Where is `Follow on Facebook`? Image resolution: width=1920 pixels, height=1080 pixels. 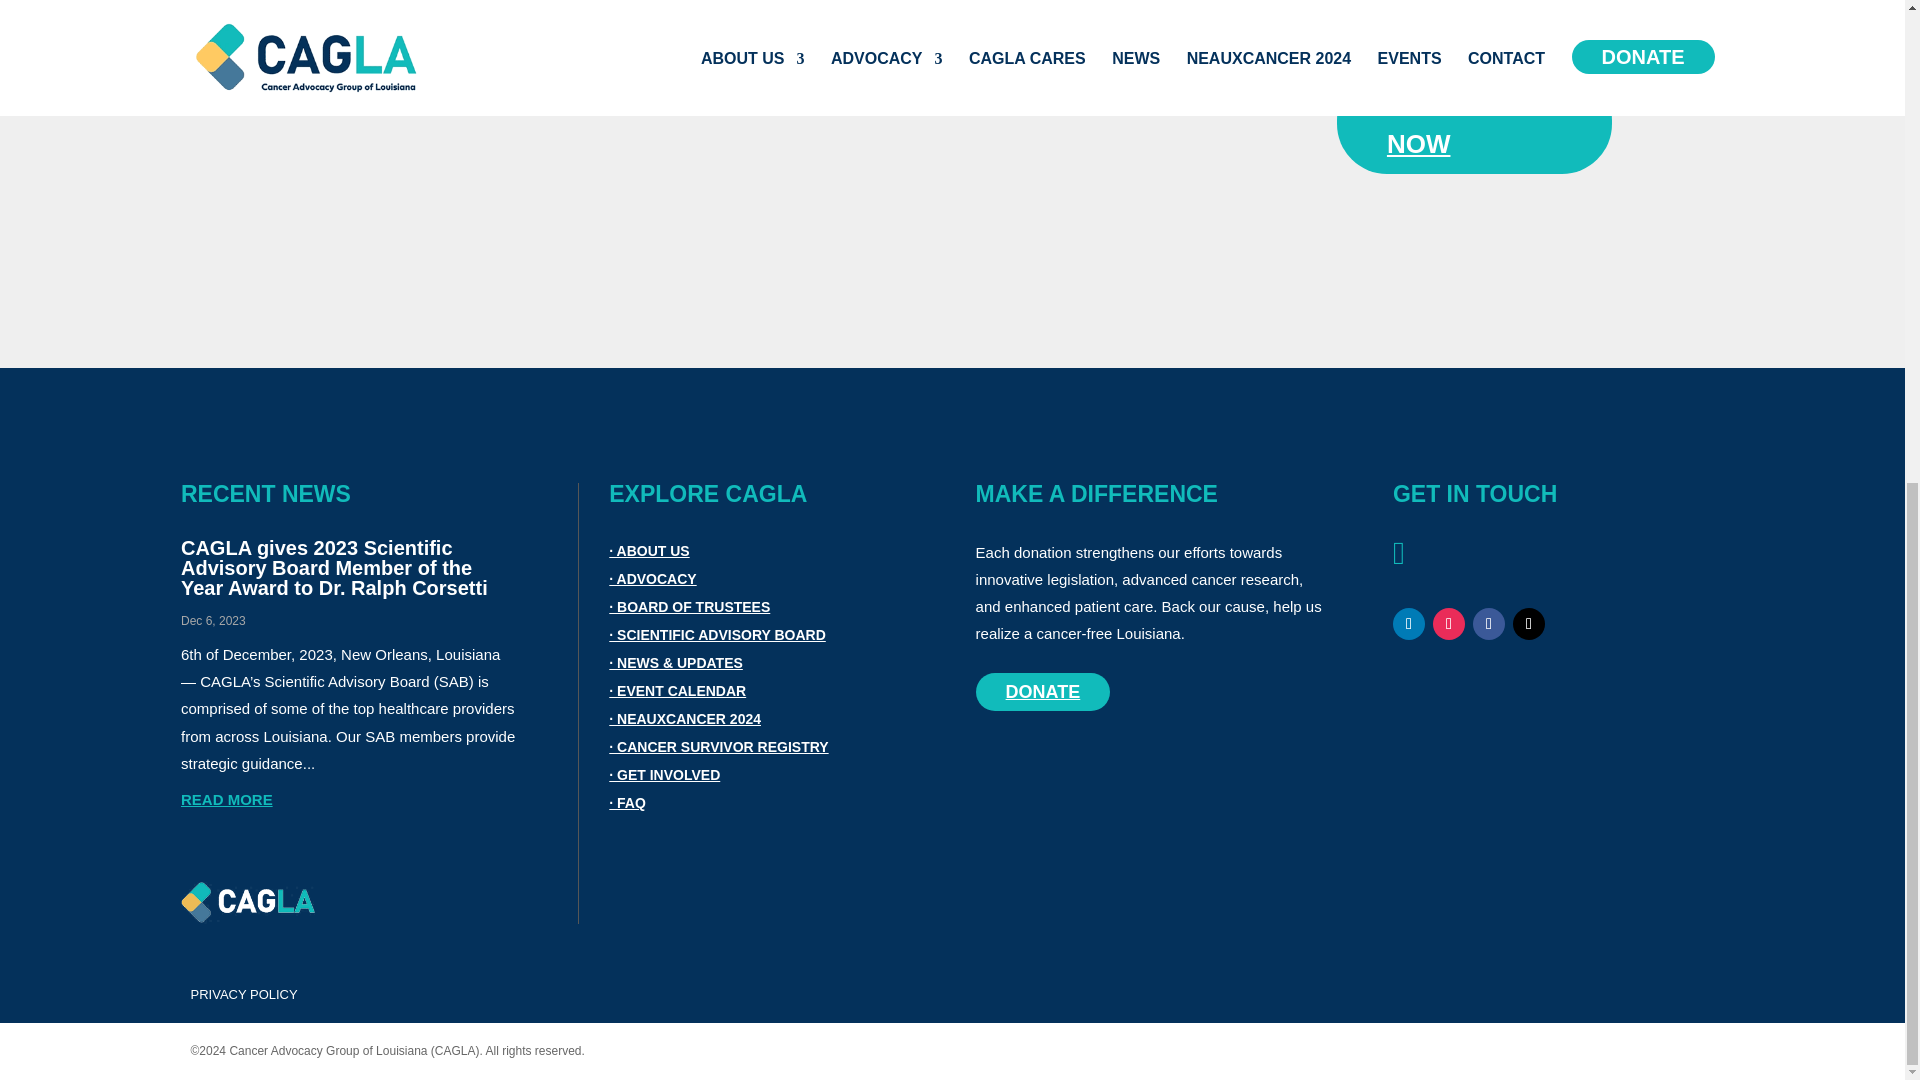
Follow on Facebook is located at coordinates (1488, 624).